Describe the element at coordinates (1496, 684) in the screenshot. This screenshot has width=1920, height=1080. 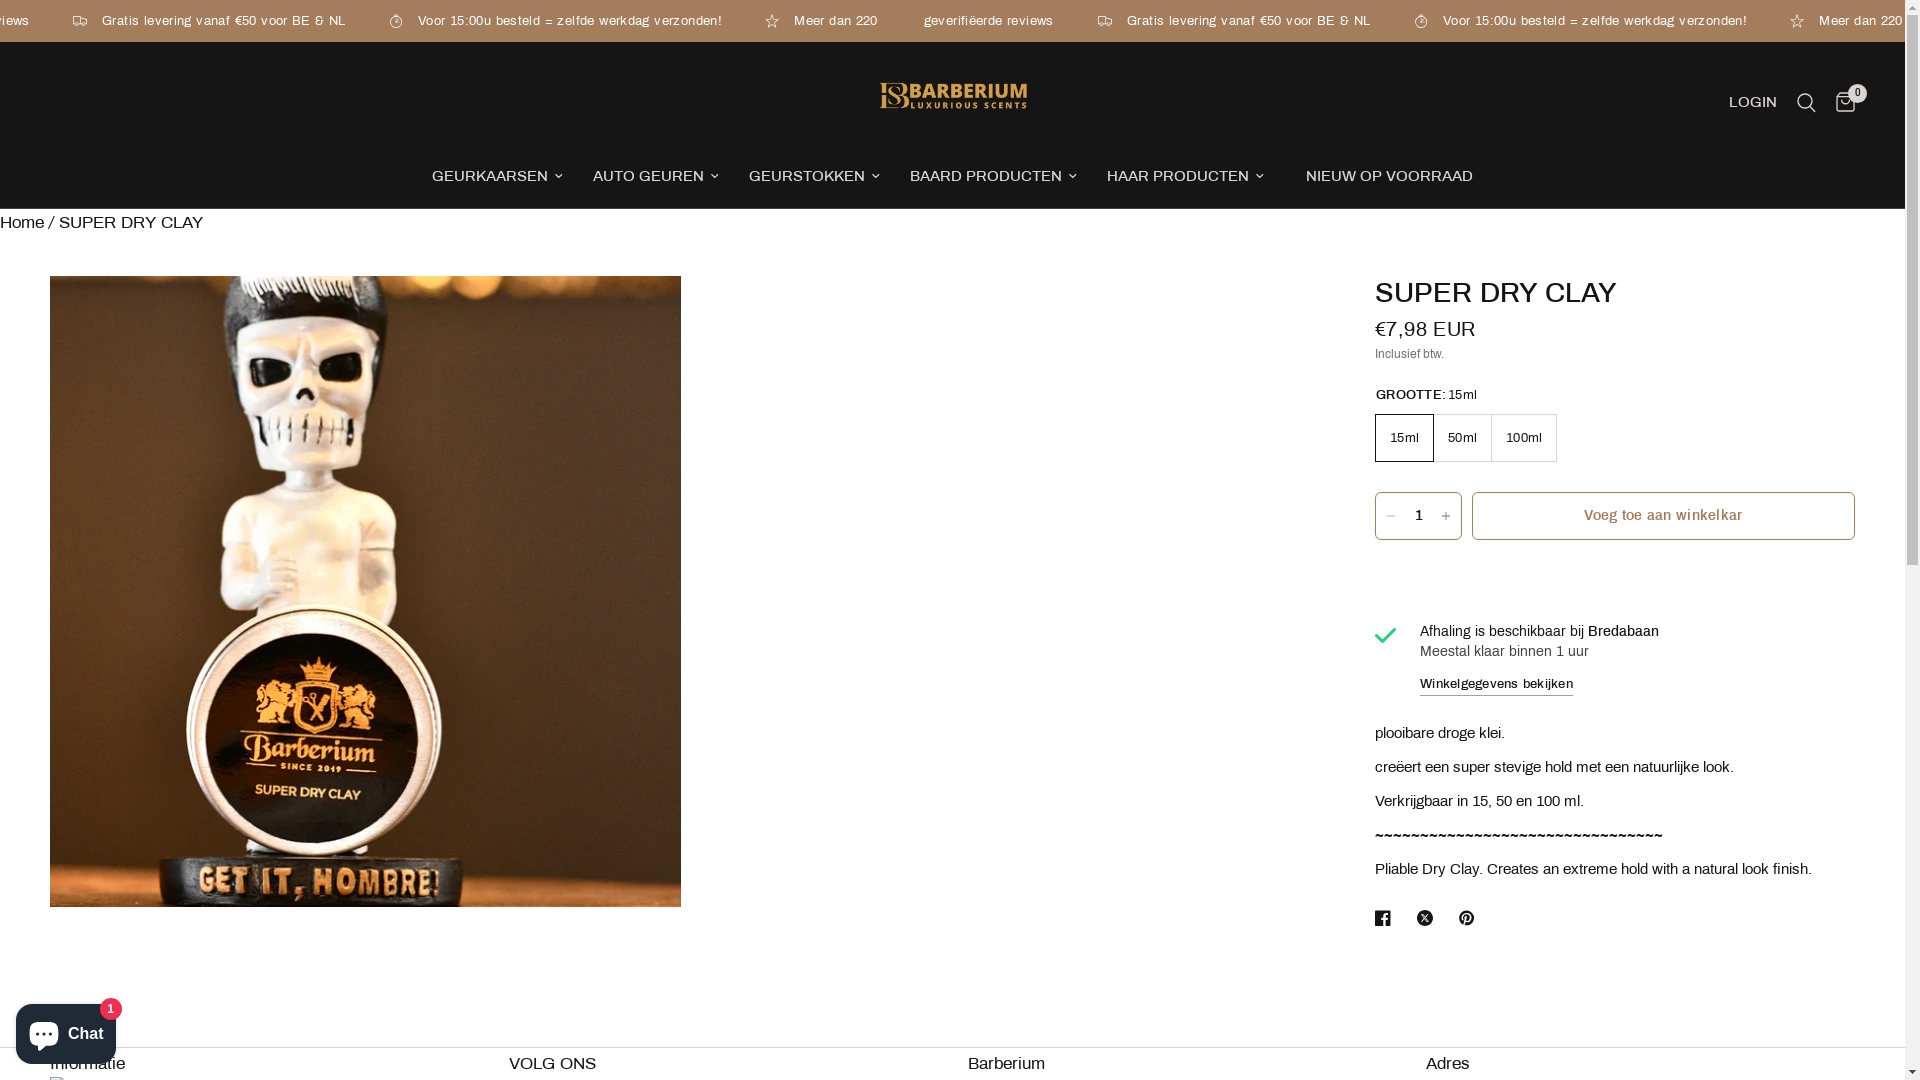
I see `Winkelgegevens bekijken` at that location.